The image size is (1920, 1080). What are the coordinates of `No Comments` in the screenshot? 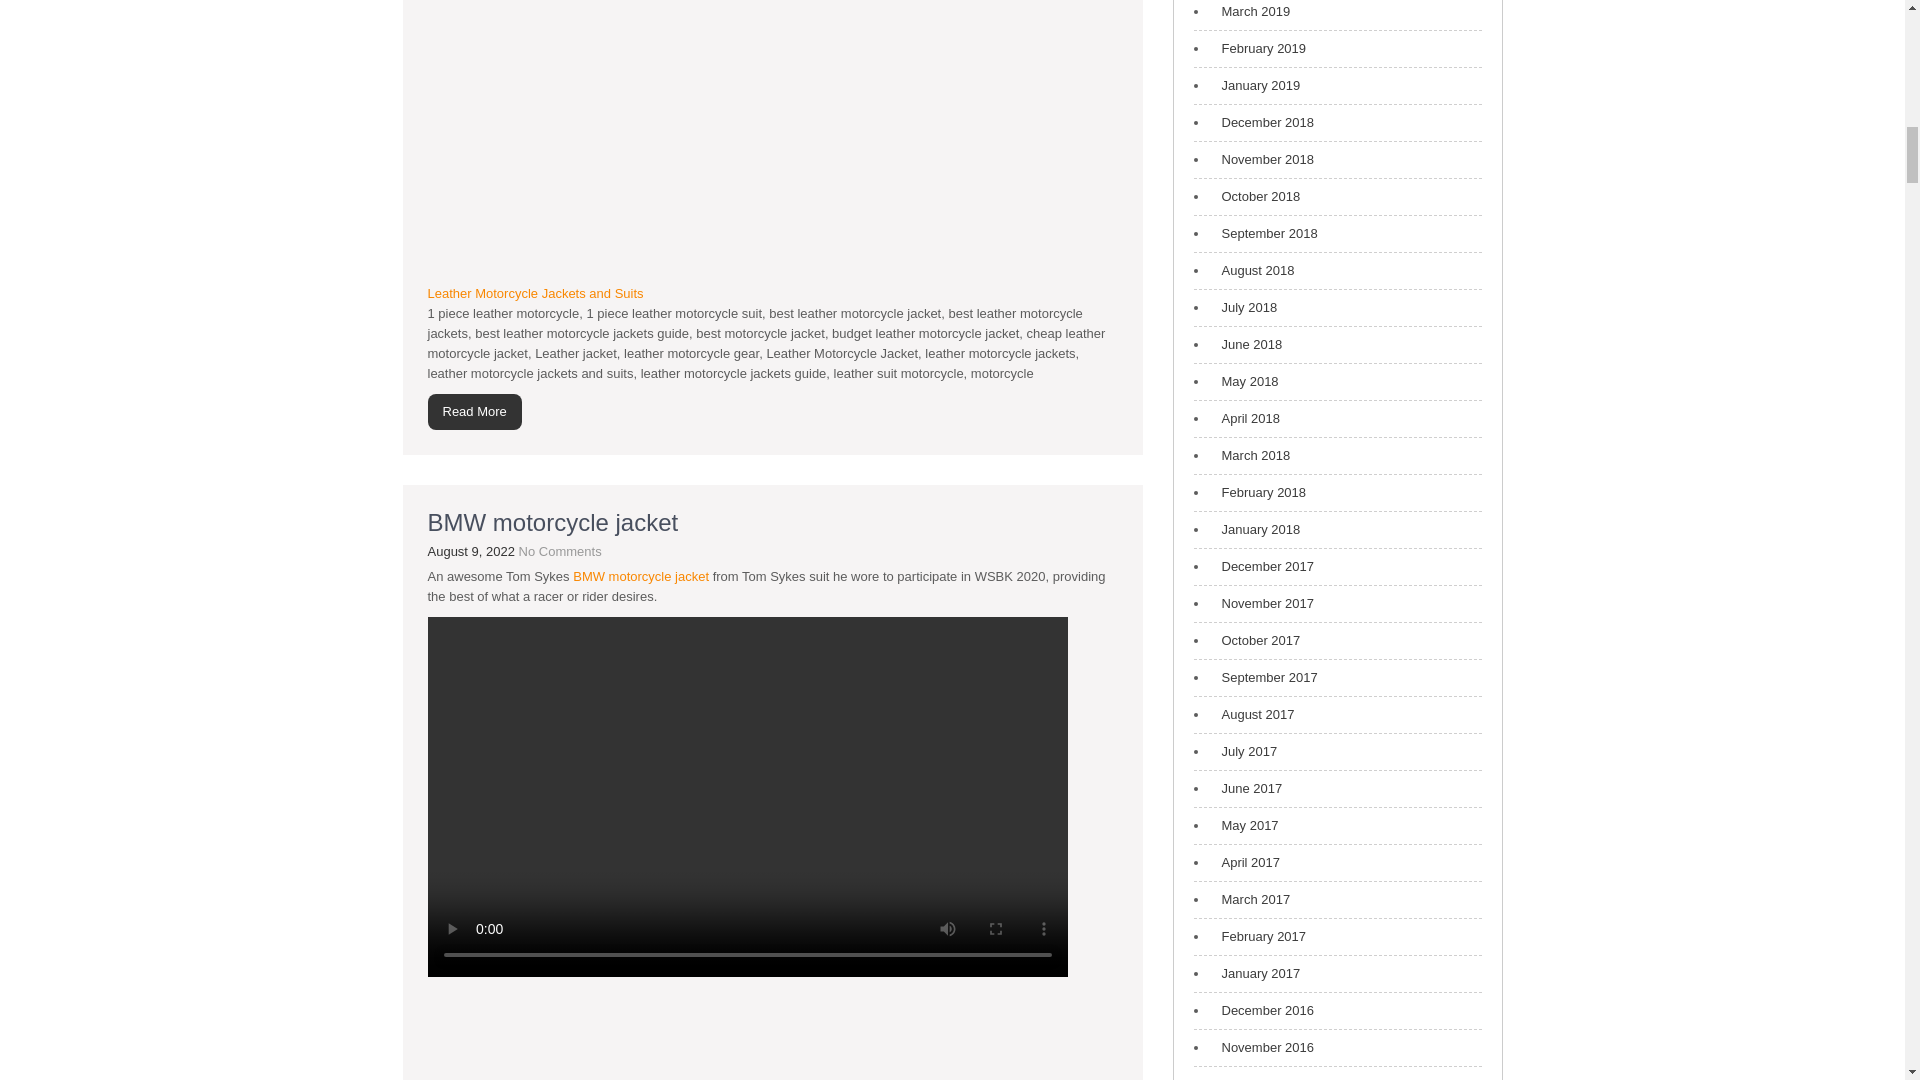 It's located at (560, 552).